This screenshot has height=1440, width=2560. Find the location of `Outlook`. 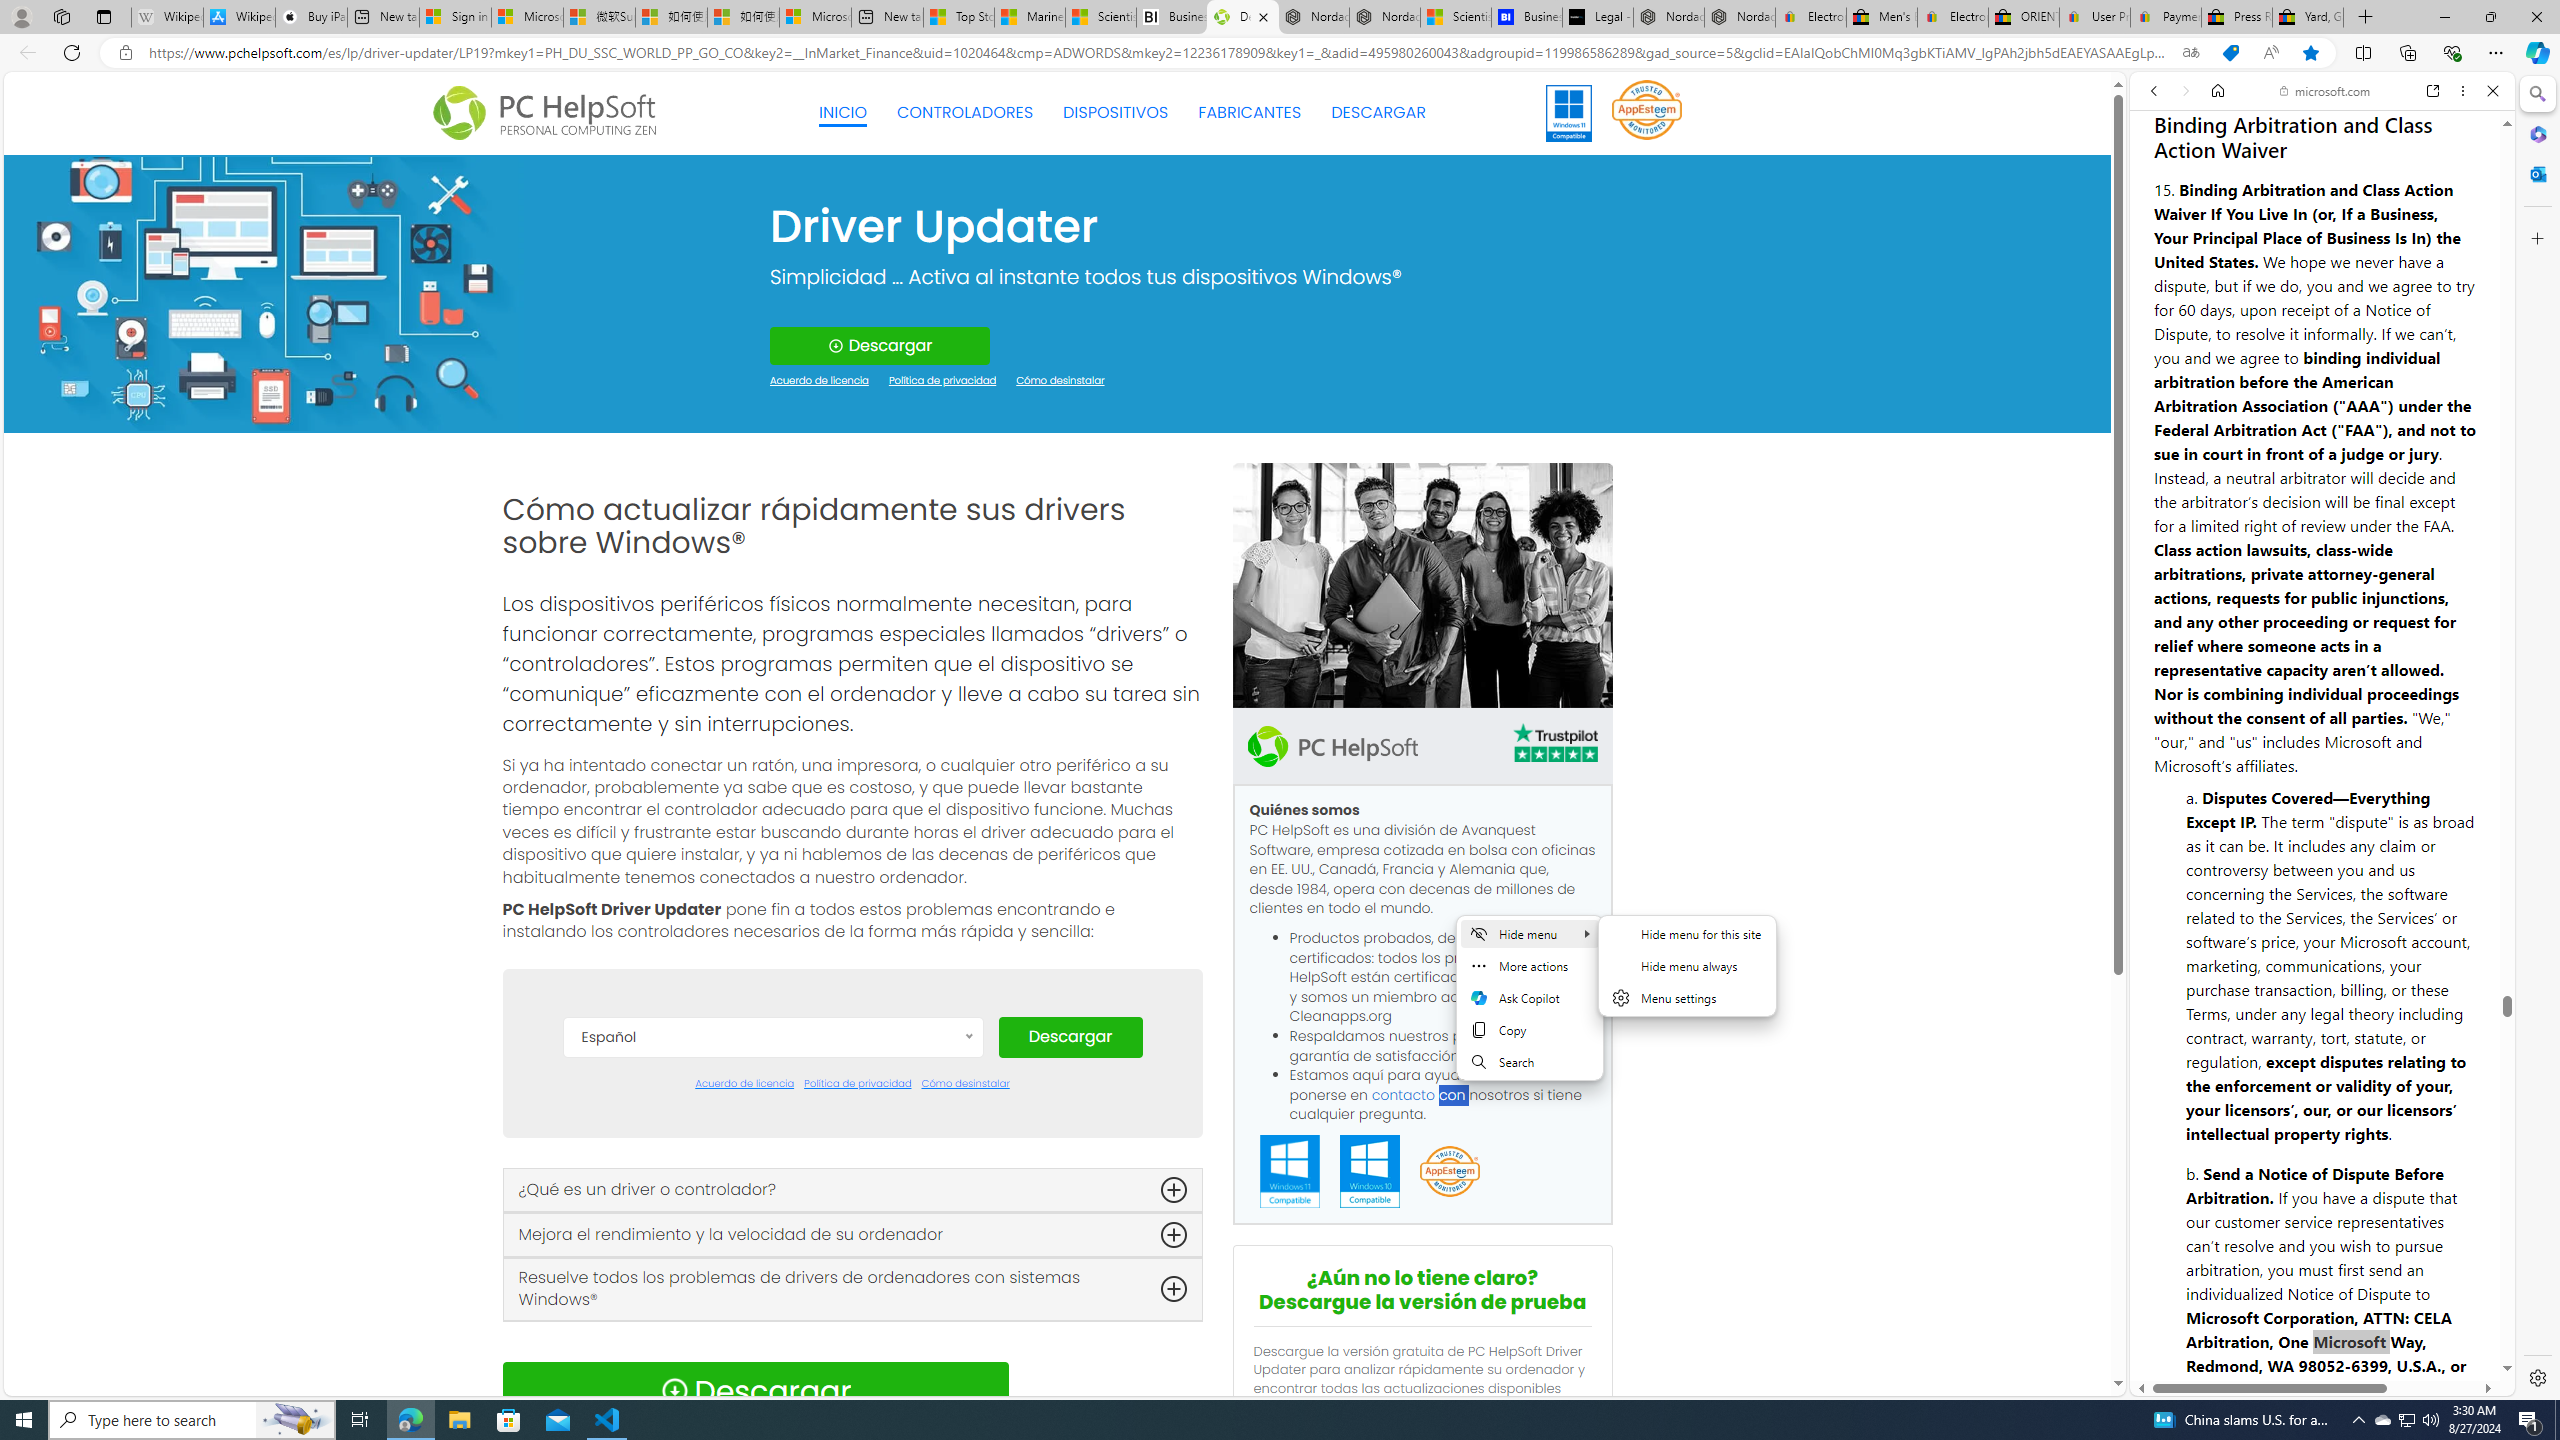

Outlook is located at coordinates (2536, 173).